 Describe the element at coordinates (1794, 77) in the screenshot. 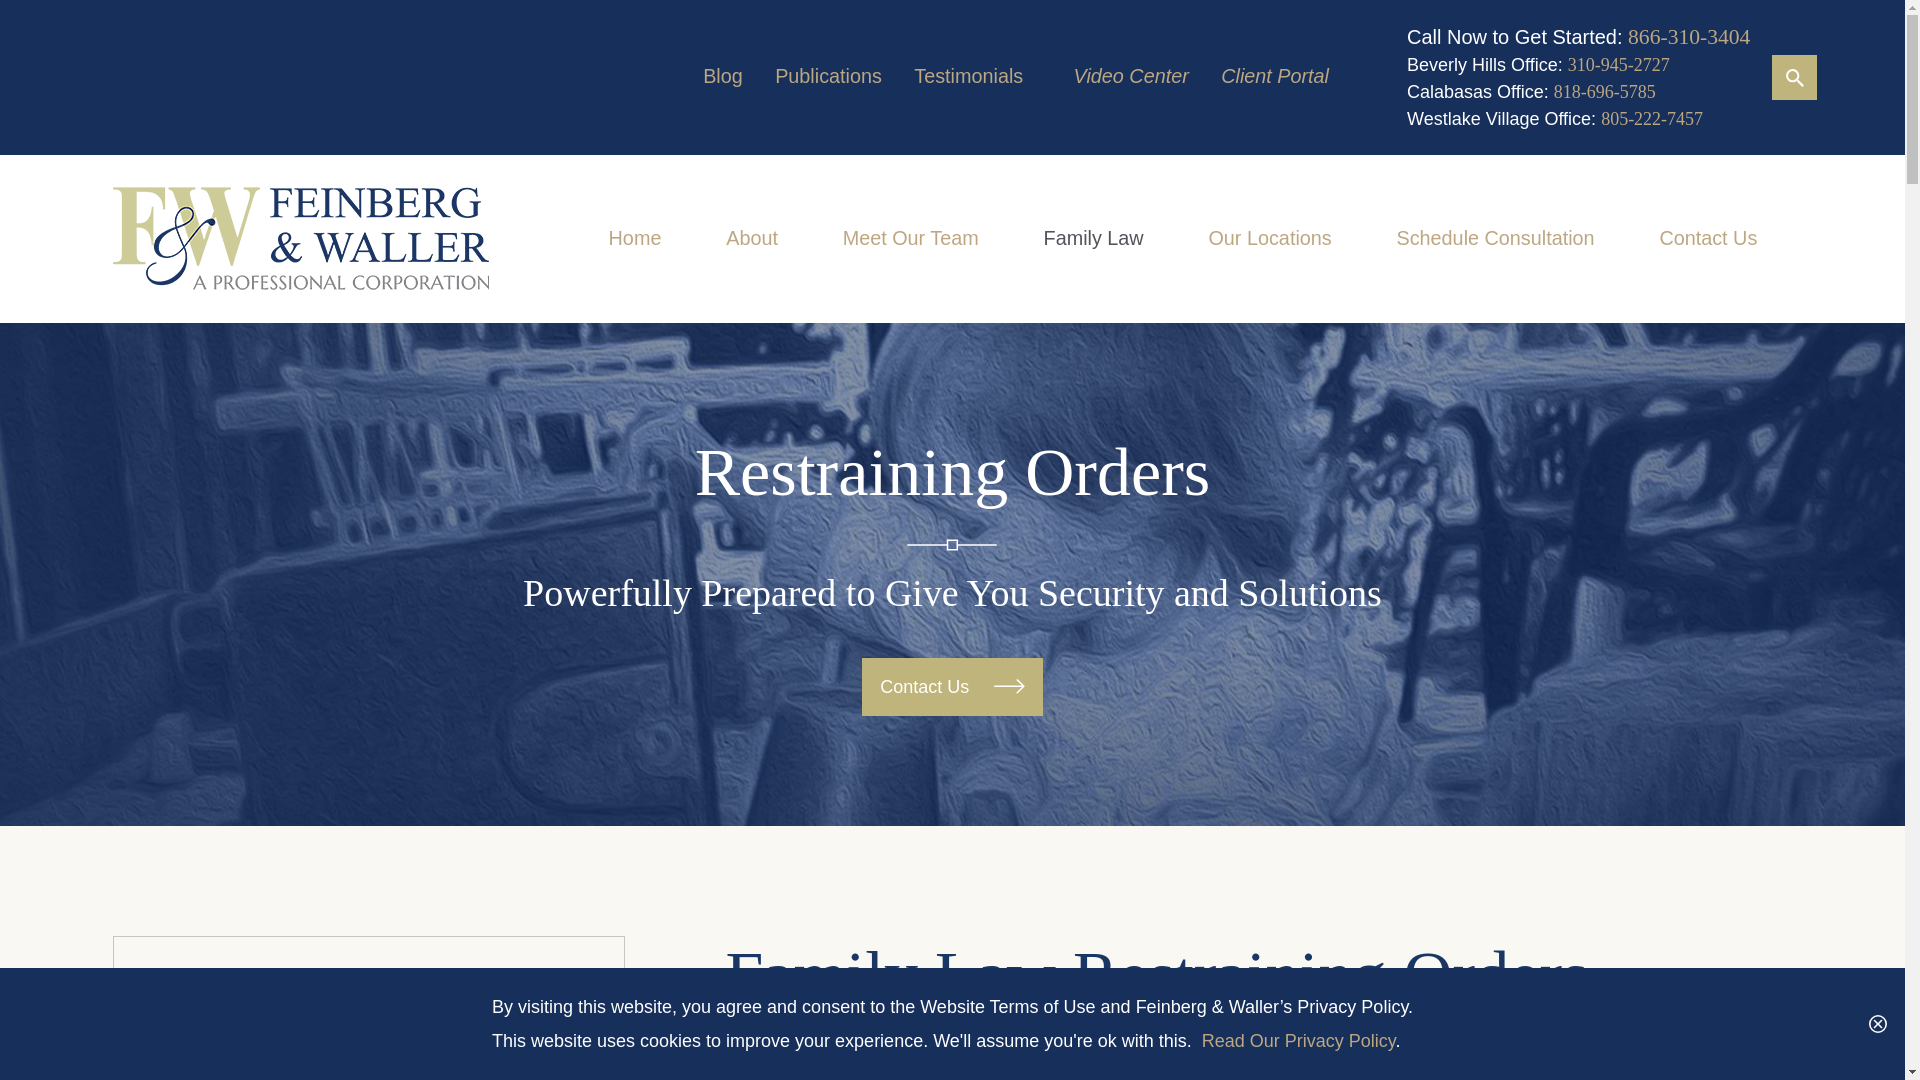

I see `Search Icon` at that location.